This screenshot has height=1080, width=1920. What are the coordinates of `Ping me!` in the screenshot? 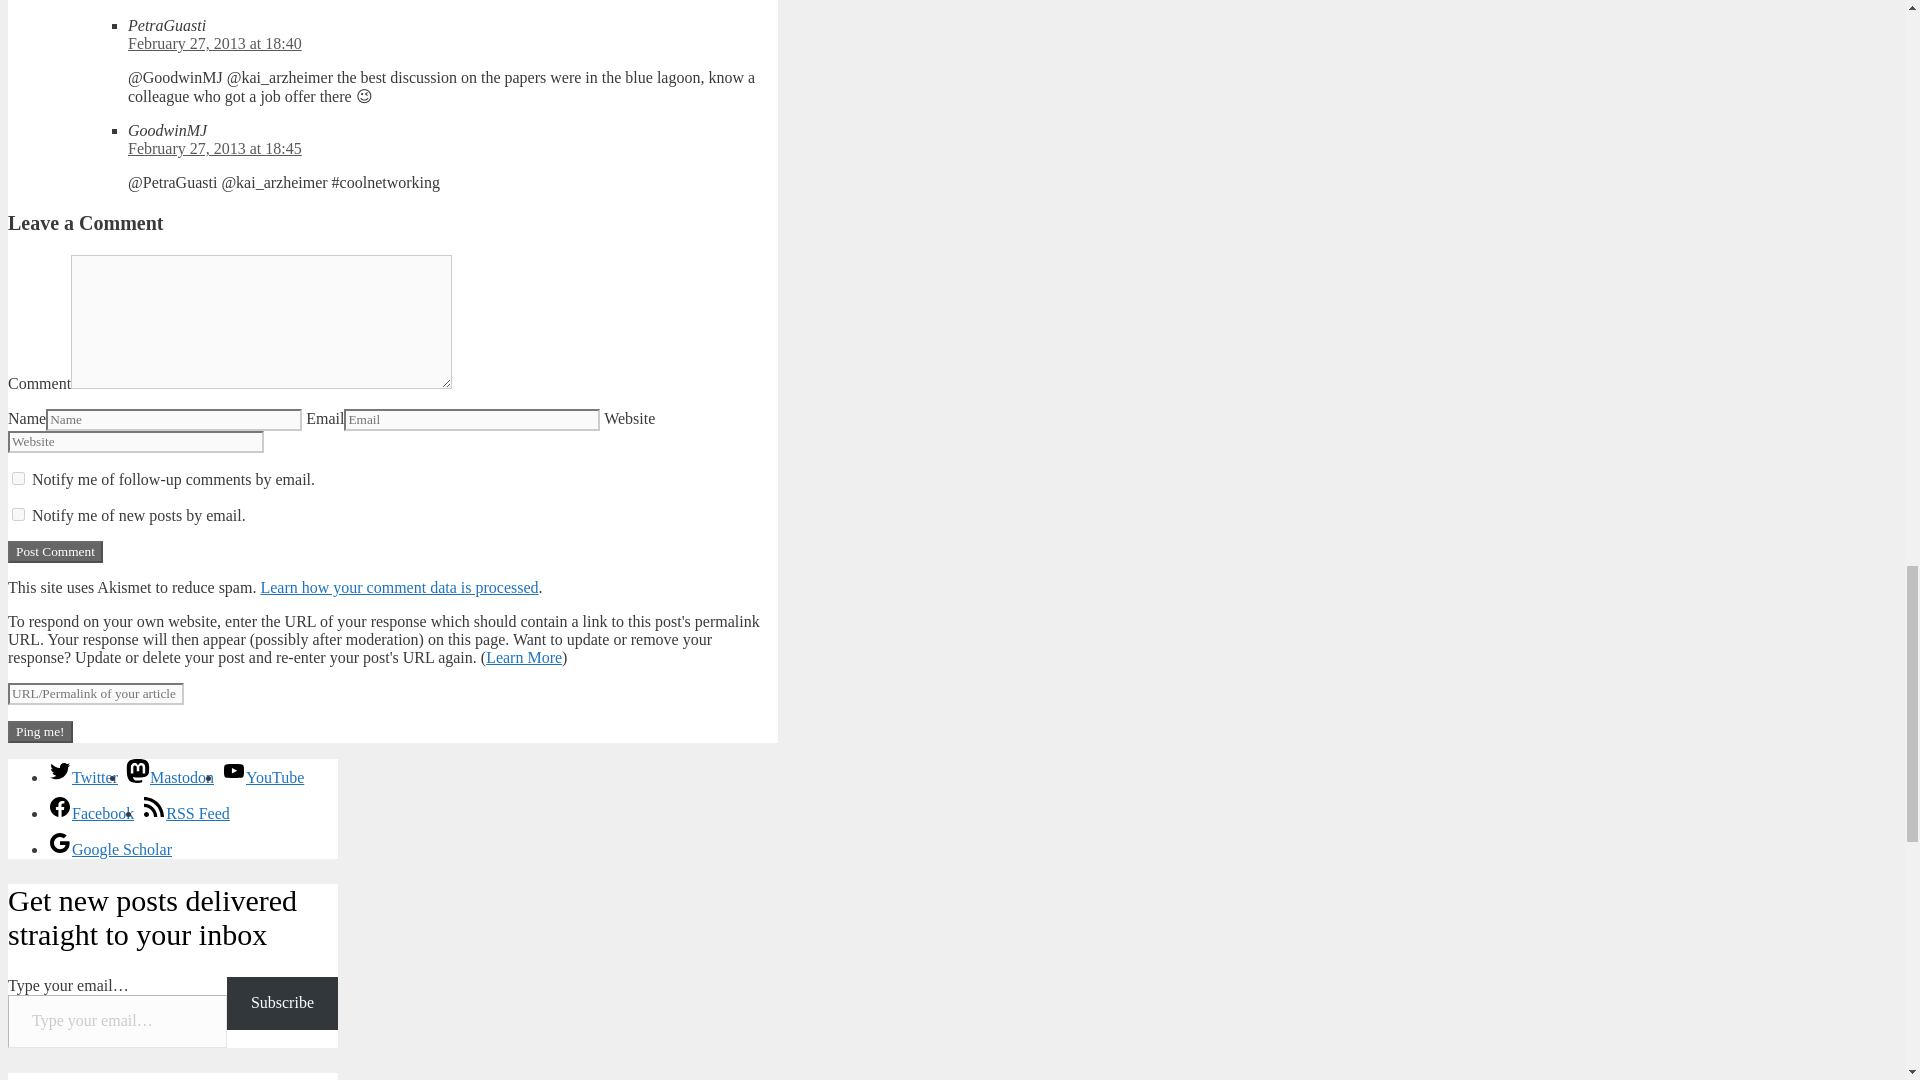 It's located at (40, 732).